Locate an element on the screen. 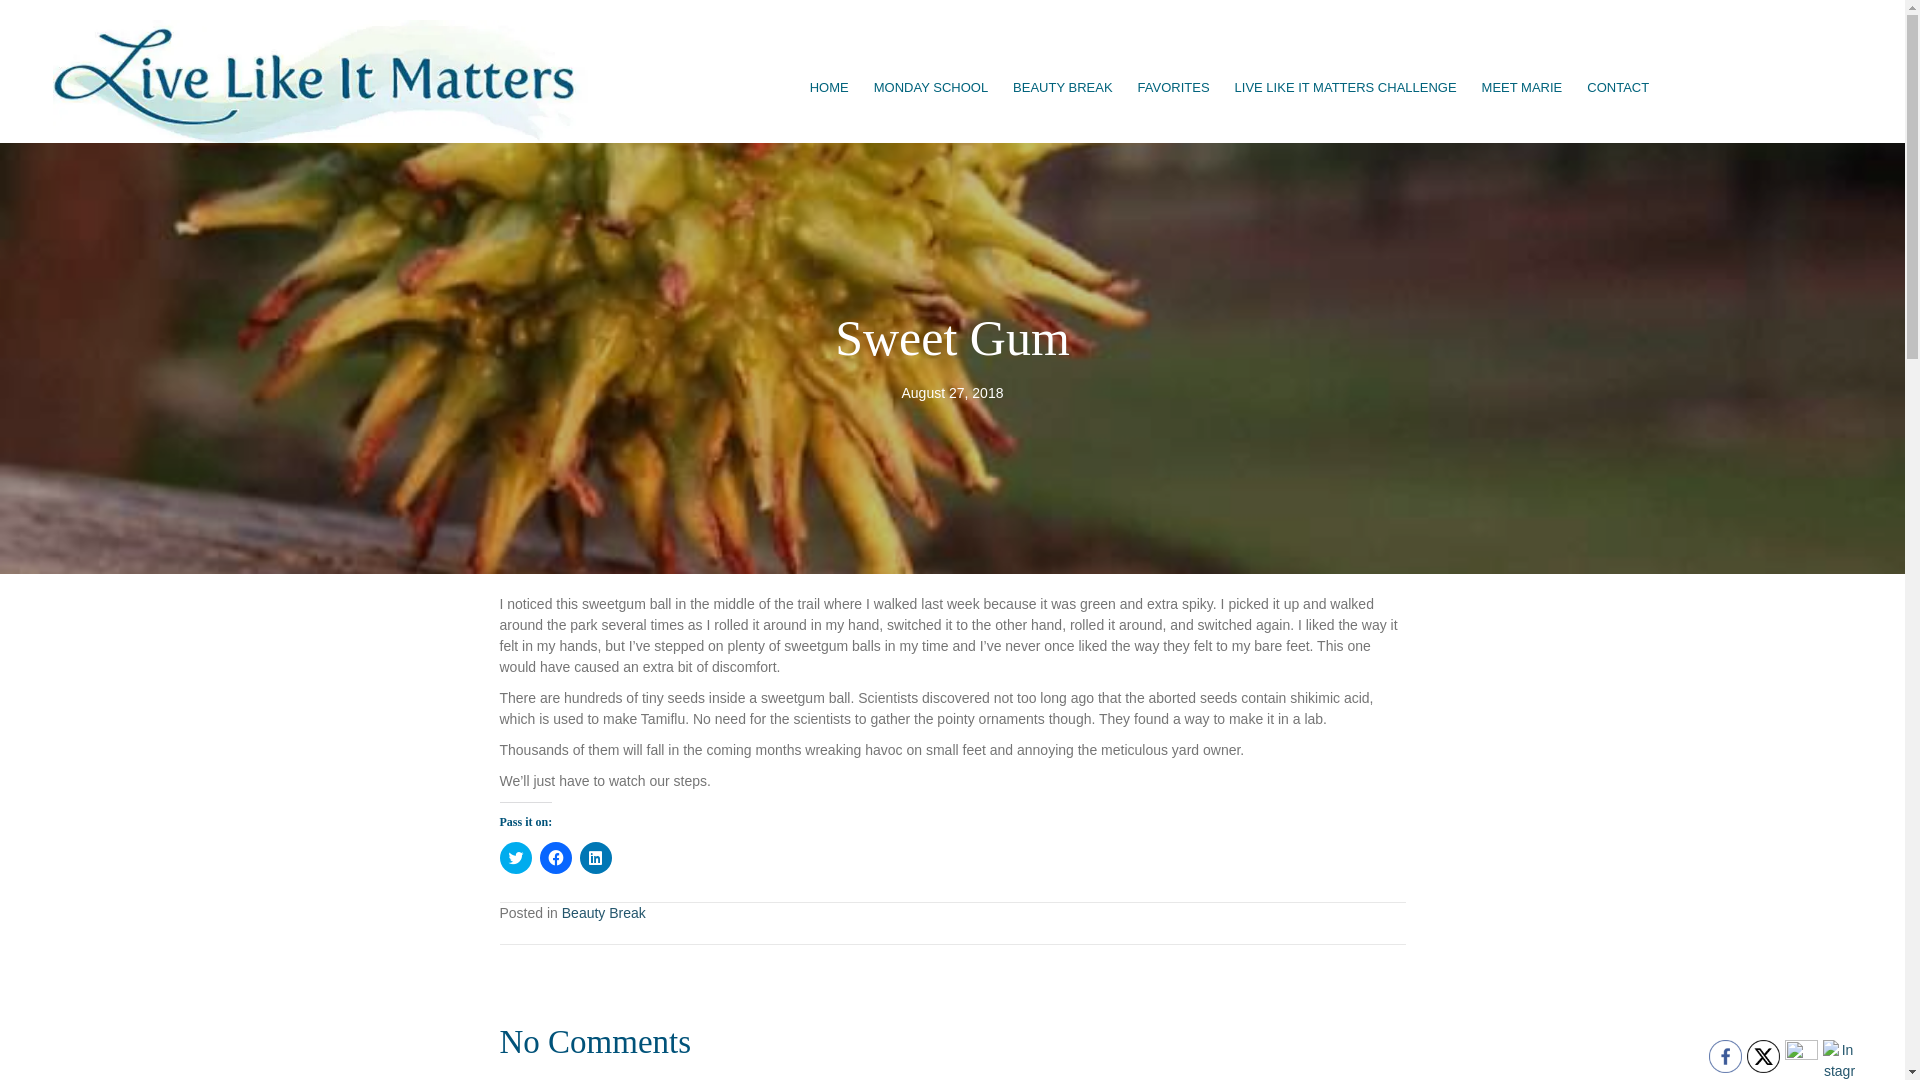 The width and height of the screenshot is (1920, 1080). HOME is located at coordinates (829, 88).